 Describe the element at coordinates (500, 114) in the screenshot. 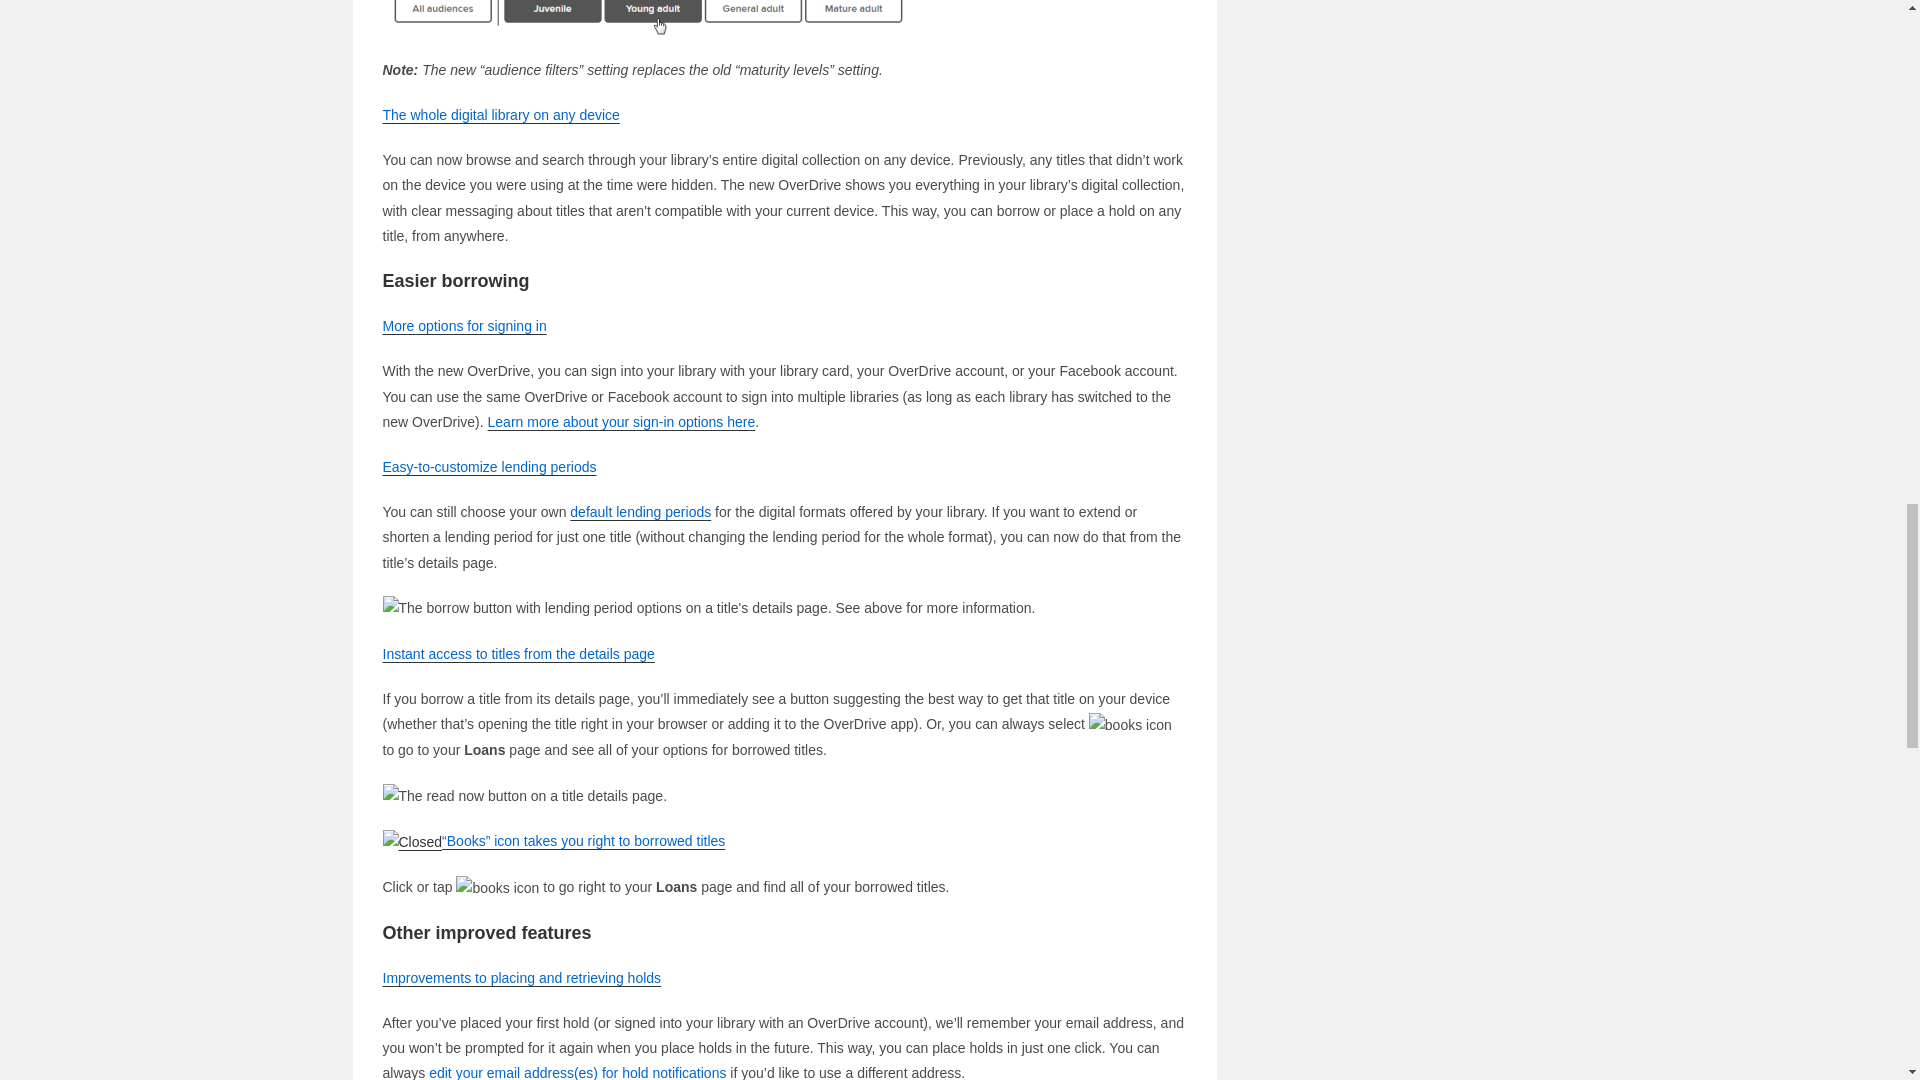

I see `The whole digital library on any device` at that location.